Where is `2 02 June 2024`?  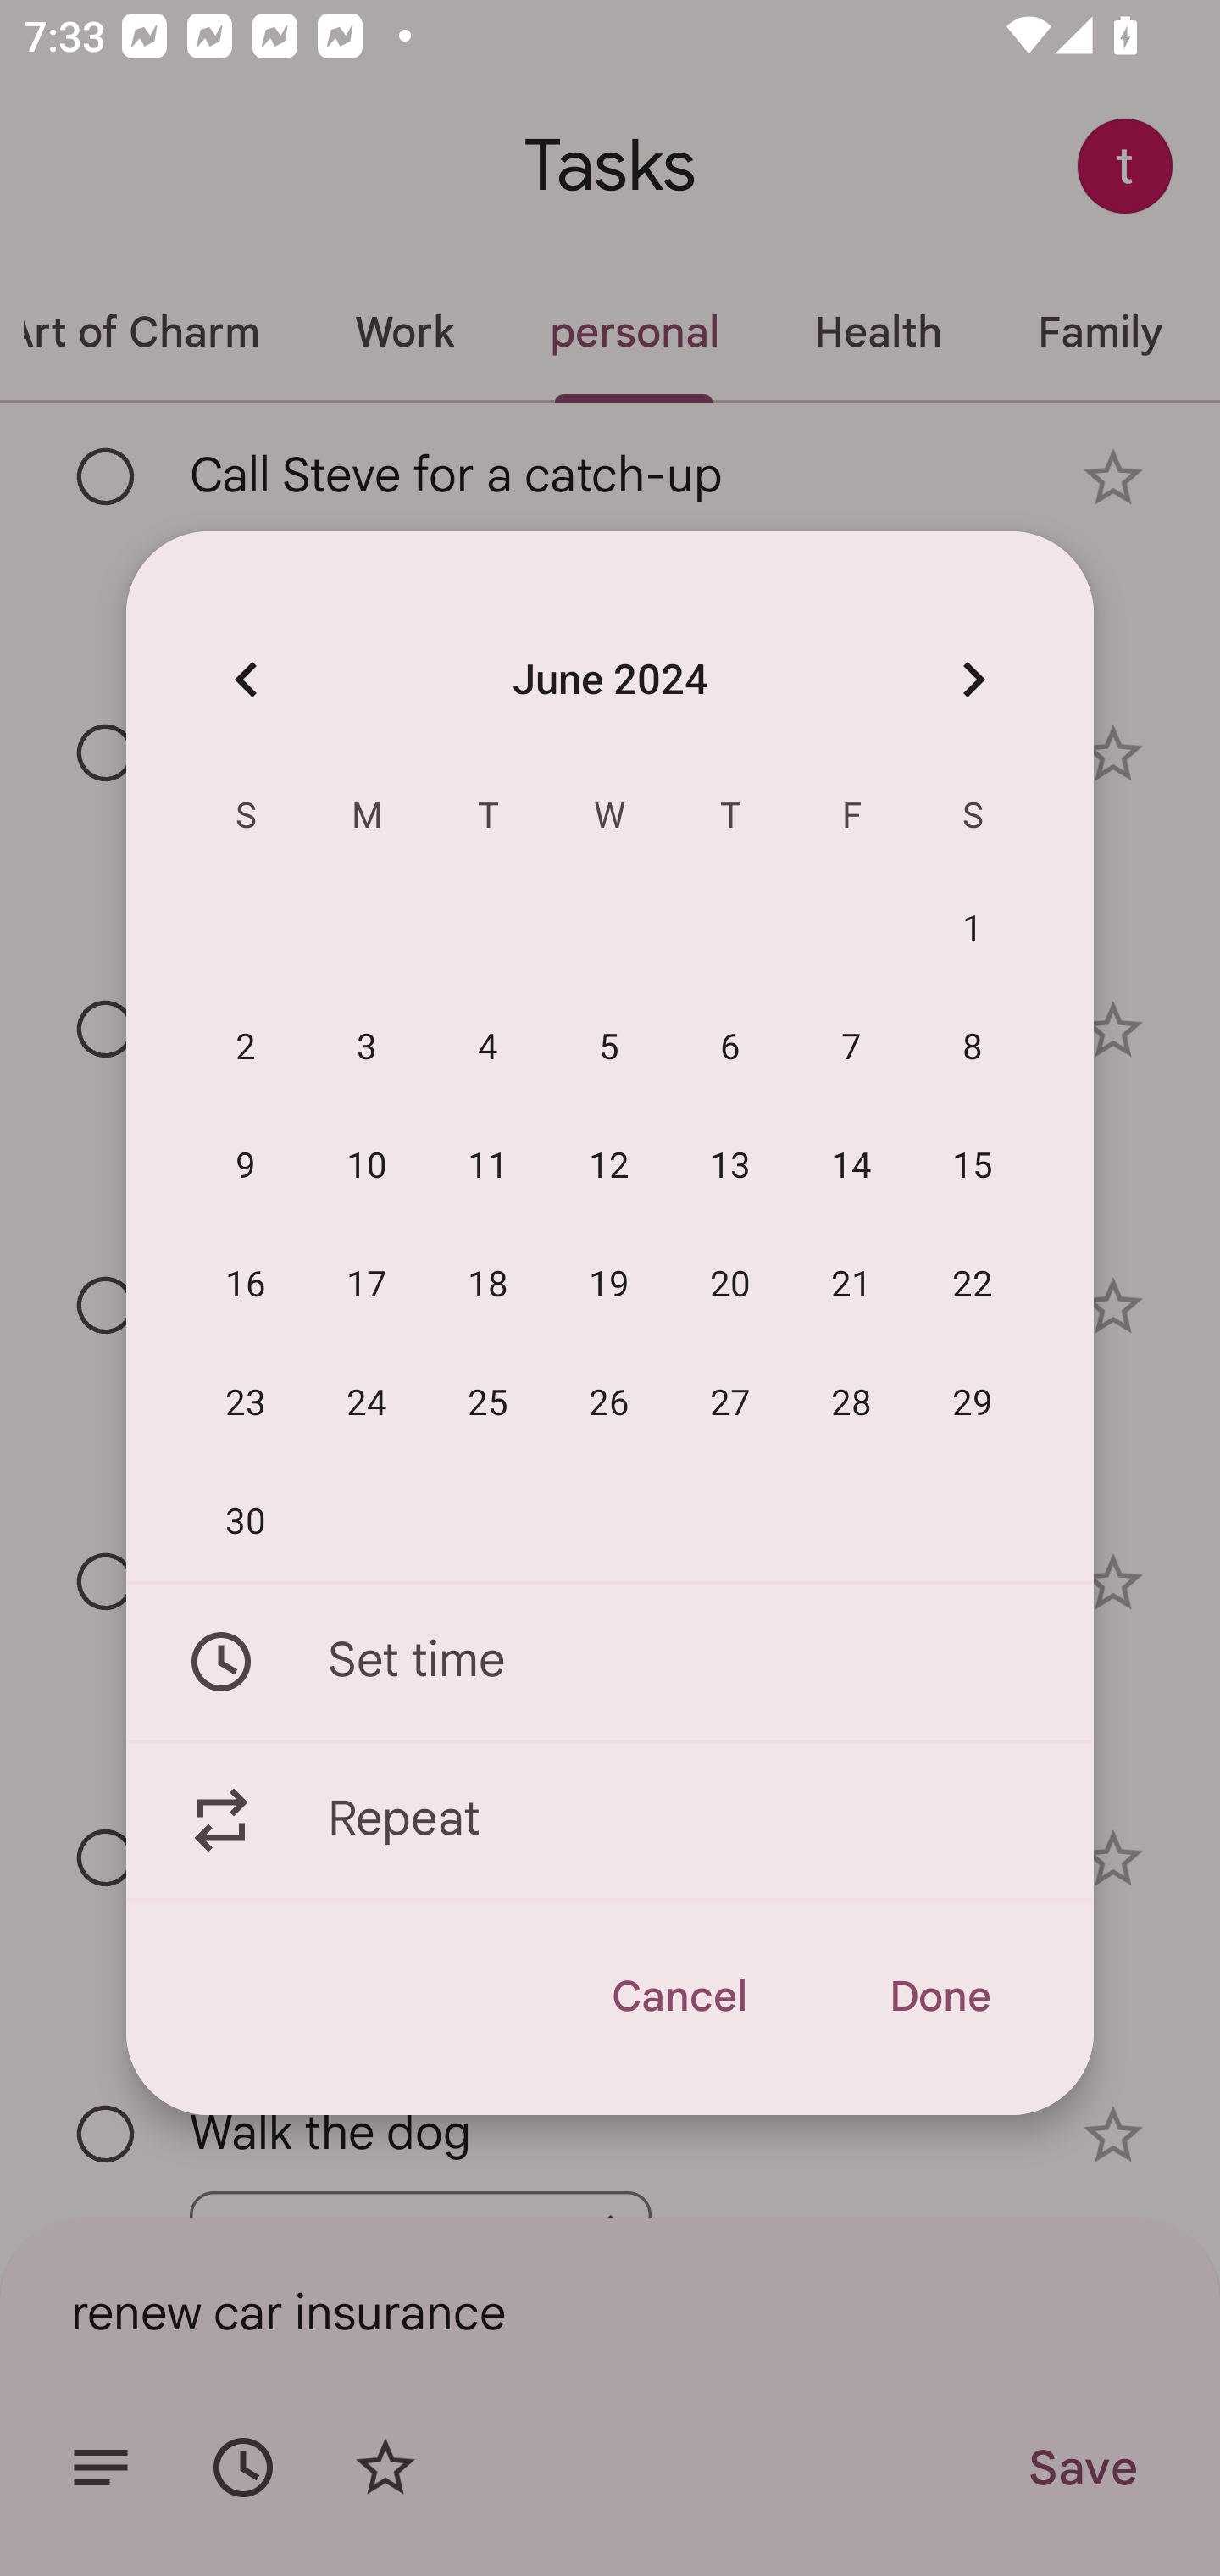 2 02 June 2024 is located at coordinates (246, 1048).